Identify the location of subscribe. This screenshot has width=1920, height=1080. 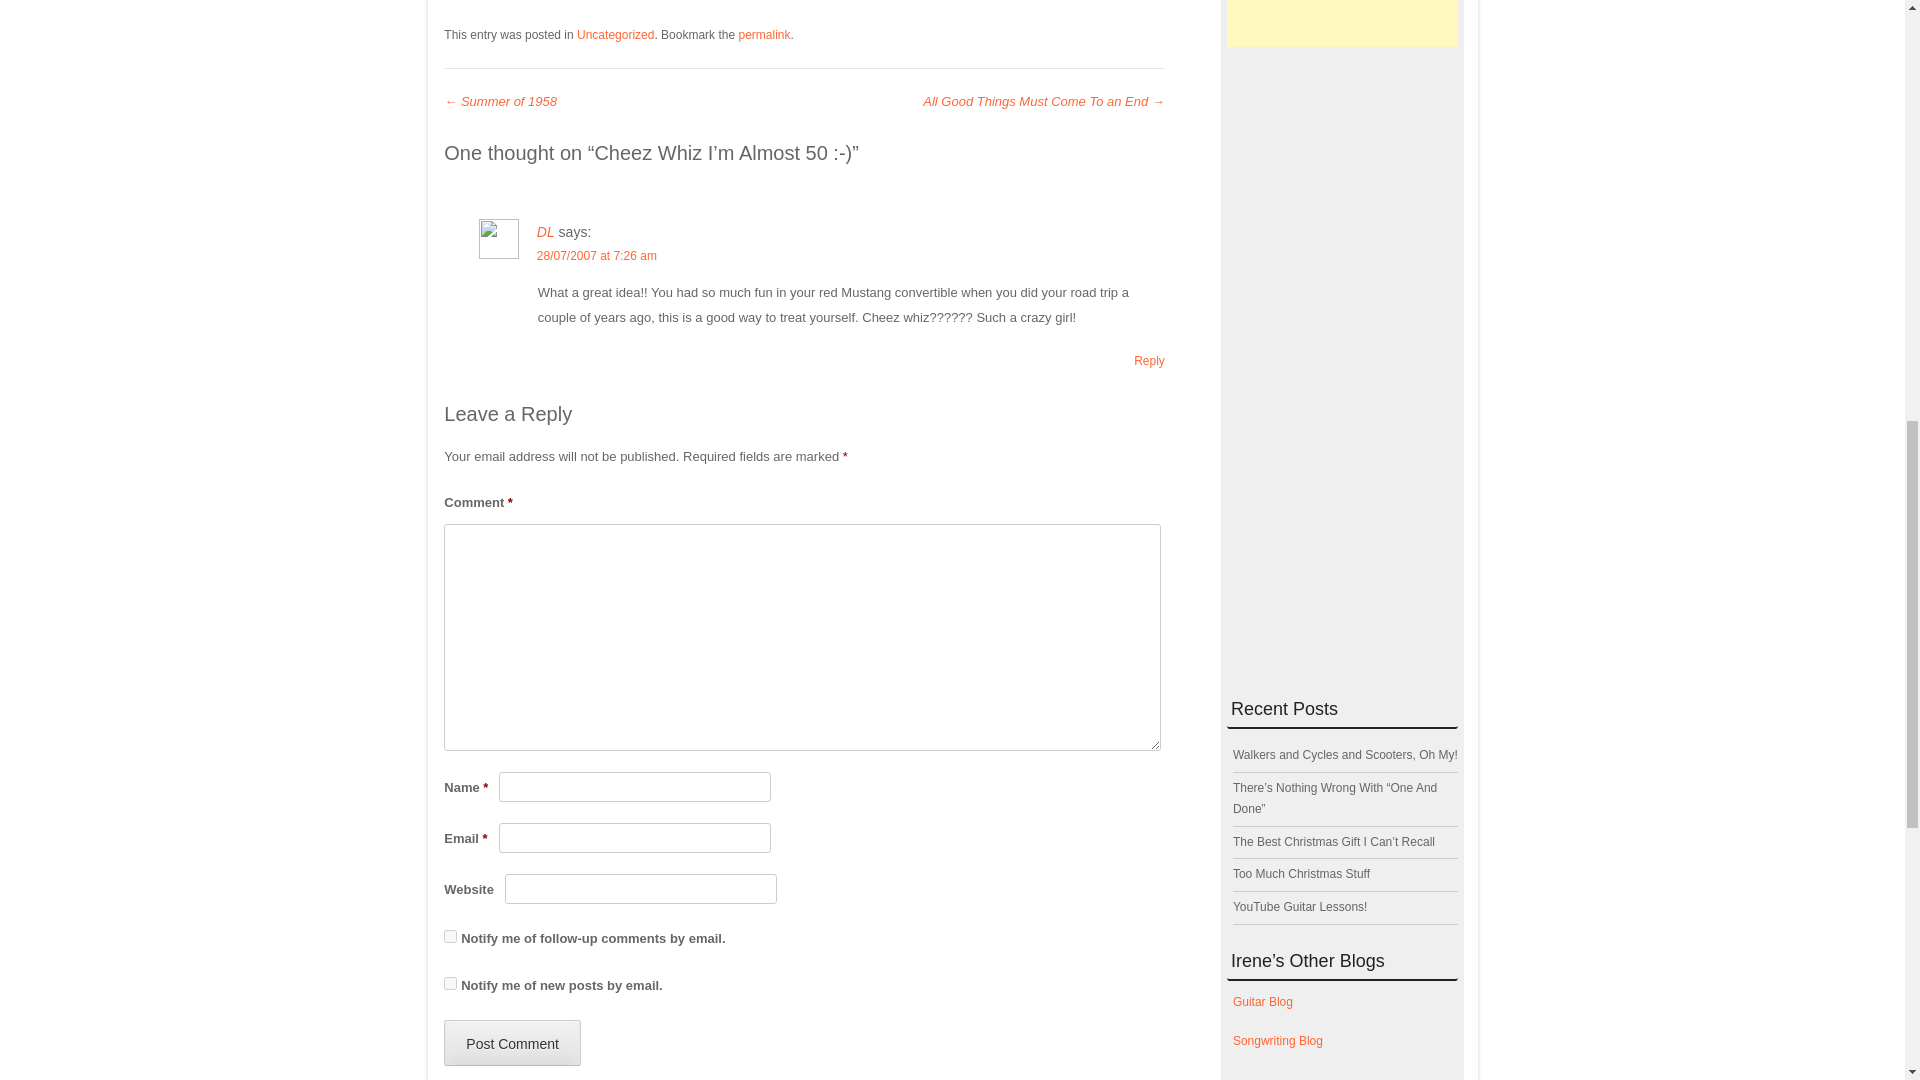
(450, 984).